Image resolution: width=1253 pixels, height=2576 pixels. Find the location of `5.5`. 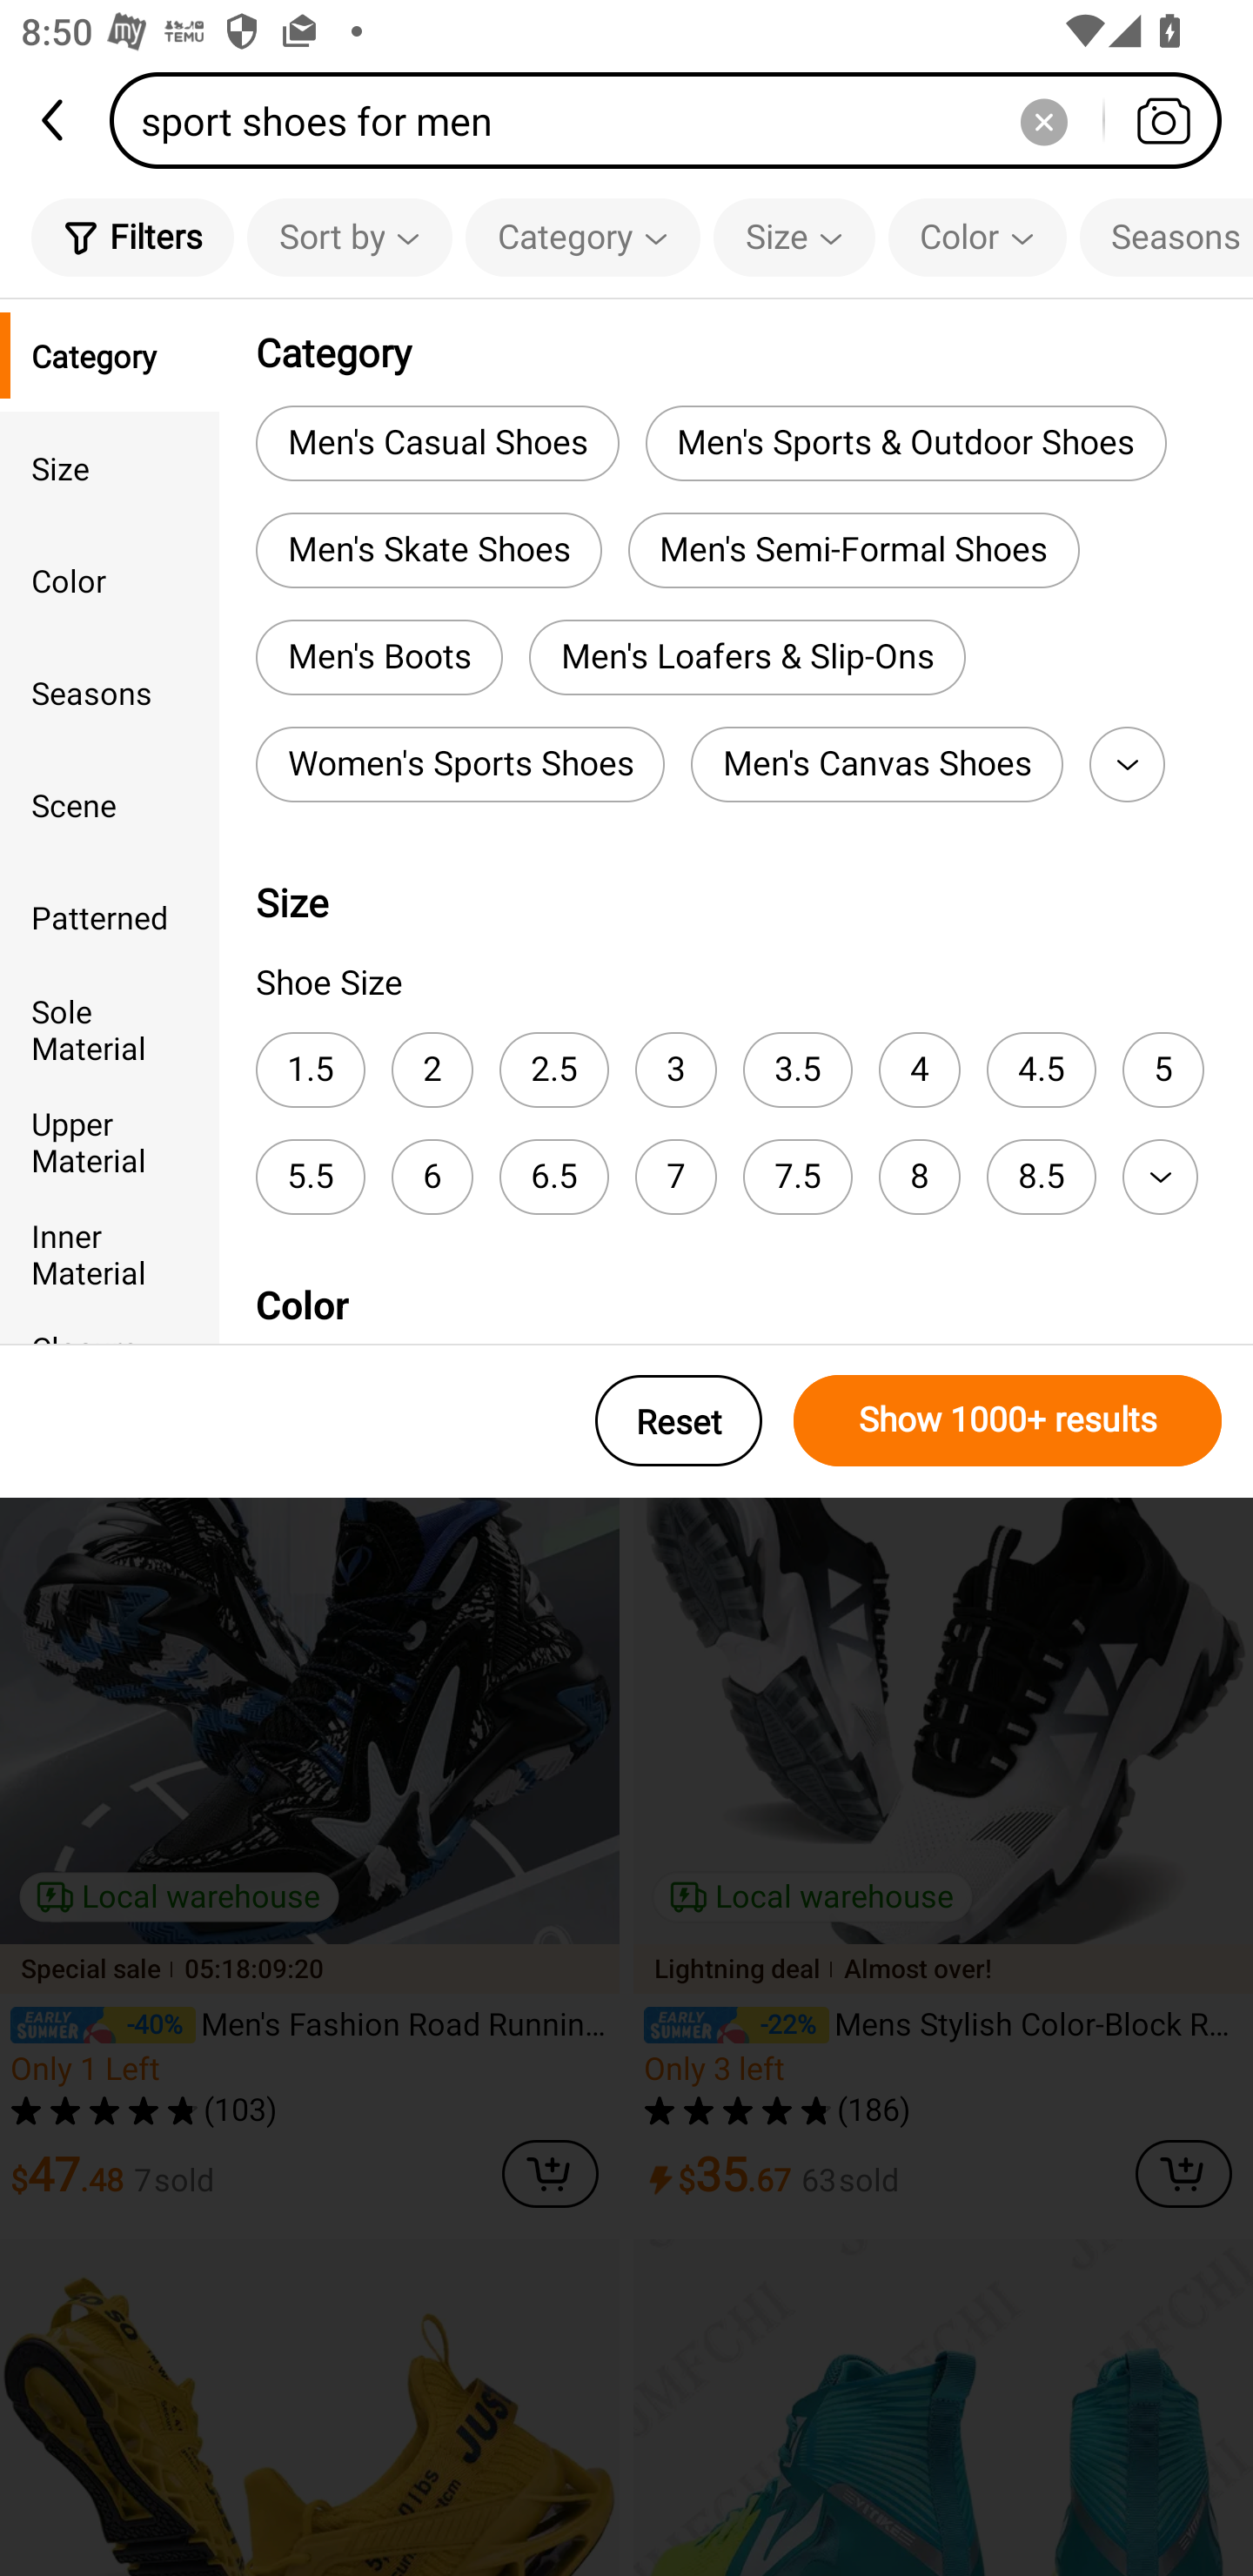

5.5 is located at coordinates (310, 1177).